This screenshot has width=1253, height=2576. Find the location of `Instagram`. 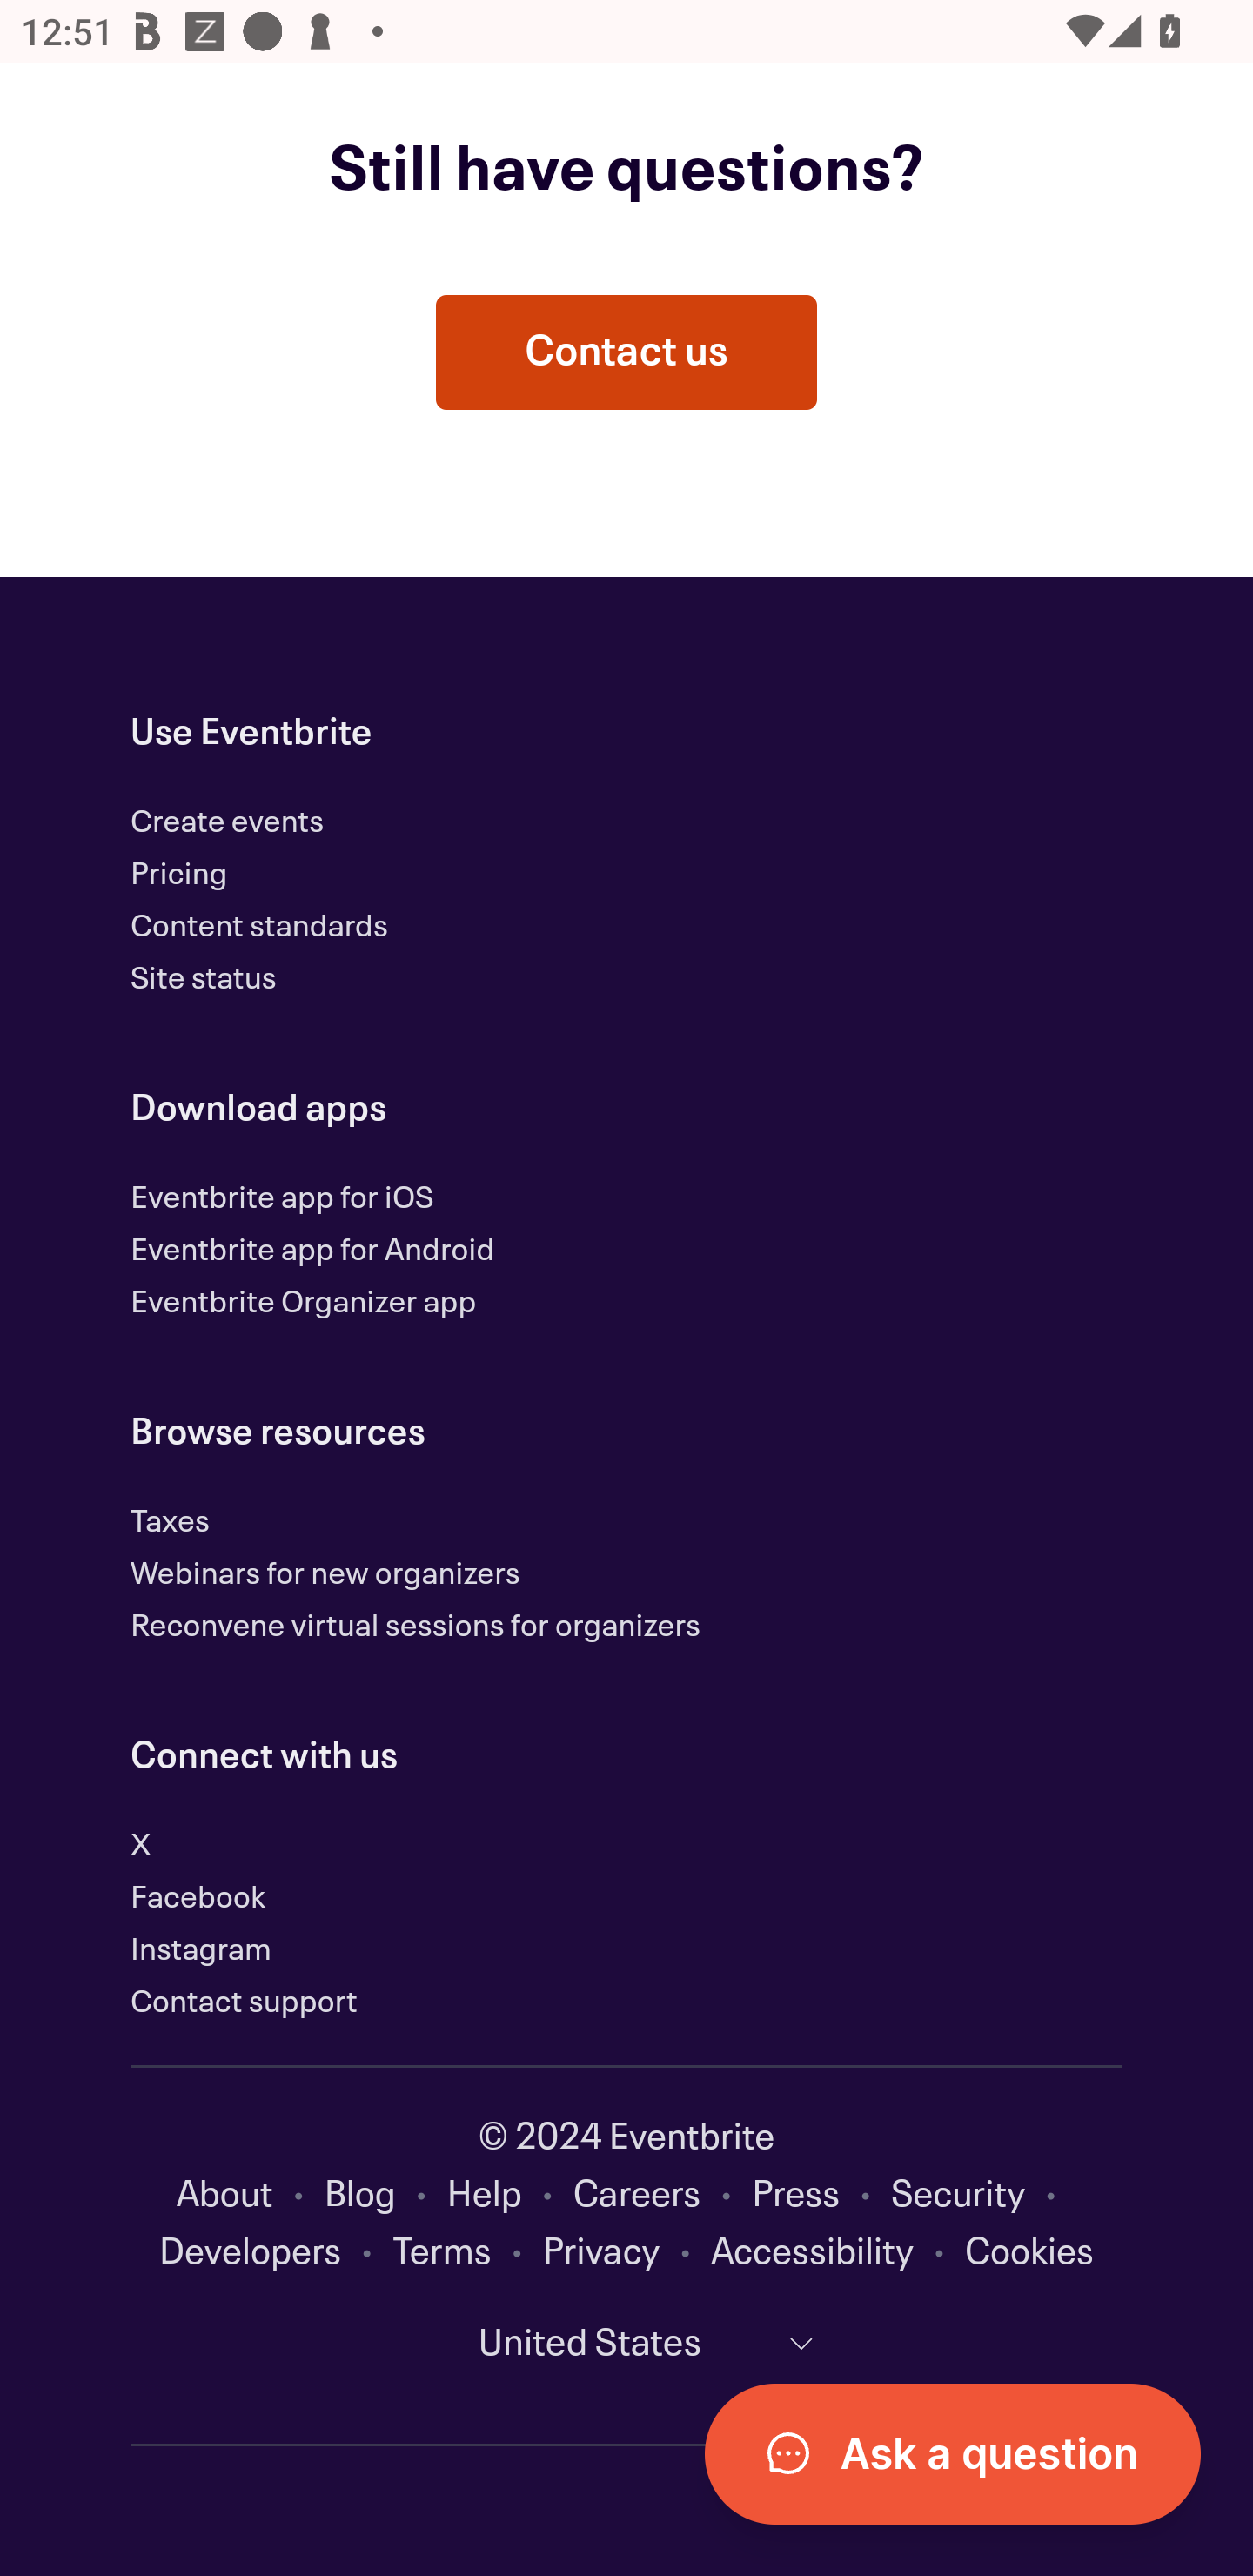

Instagram is located at coordinates (200, 1951).